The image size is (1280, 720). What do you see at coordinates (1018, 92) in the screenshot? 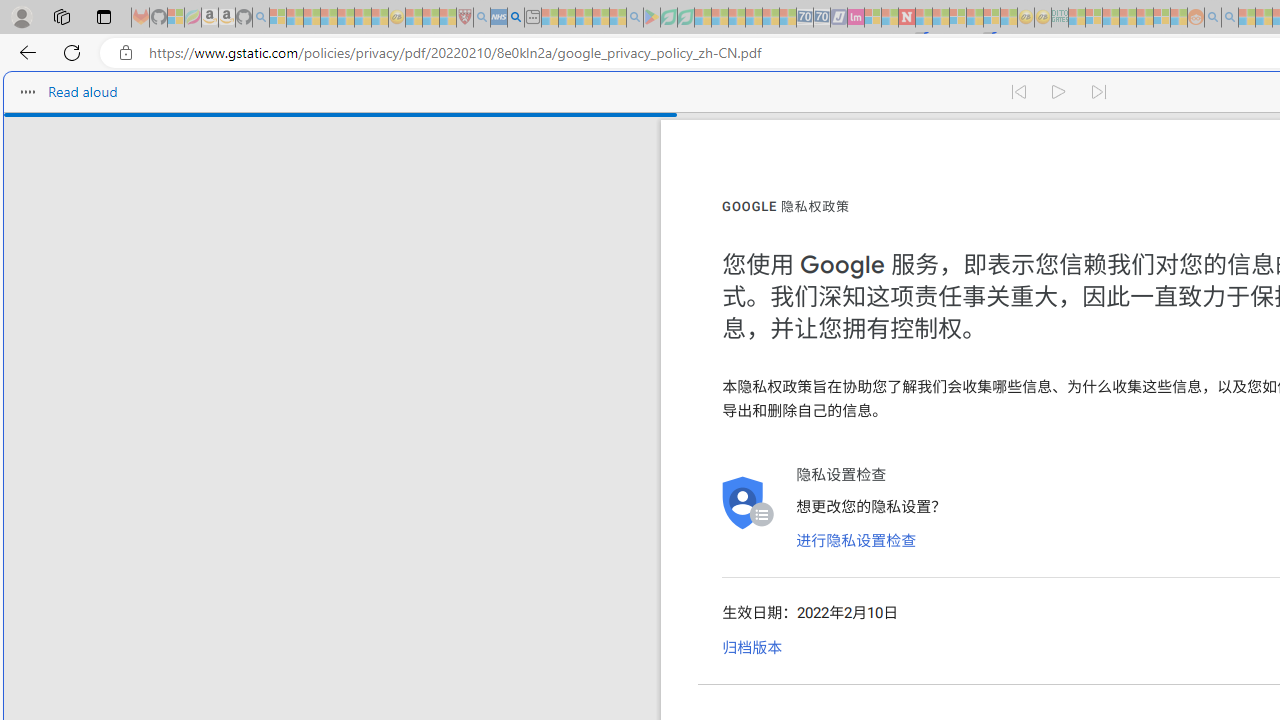
I see `Read previous paragraph` at bounding box center [1018, 92].